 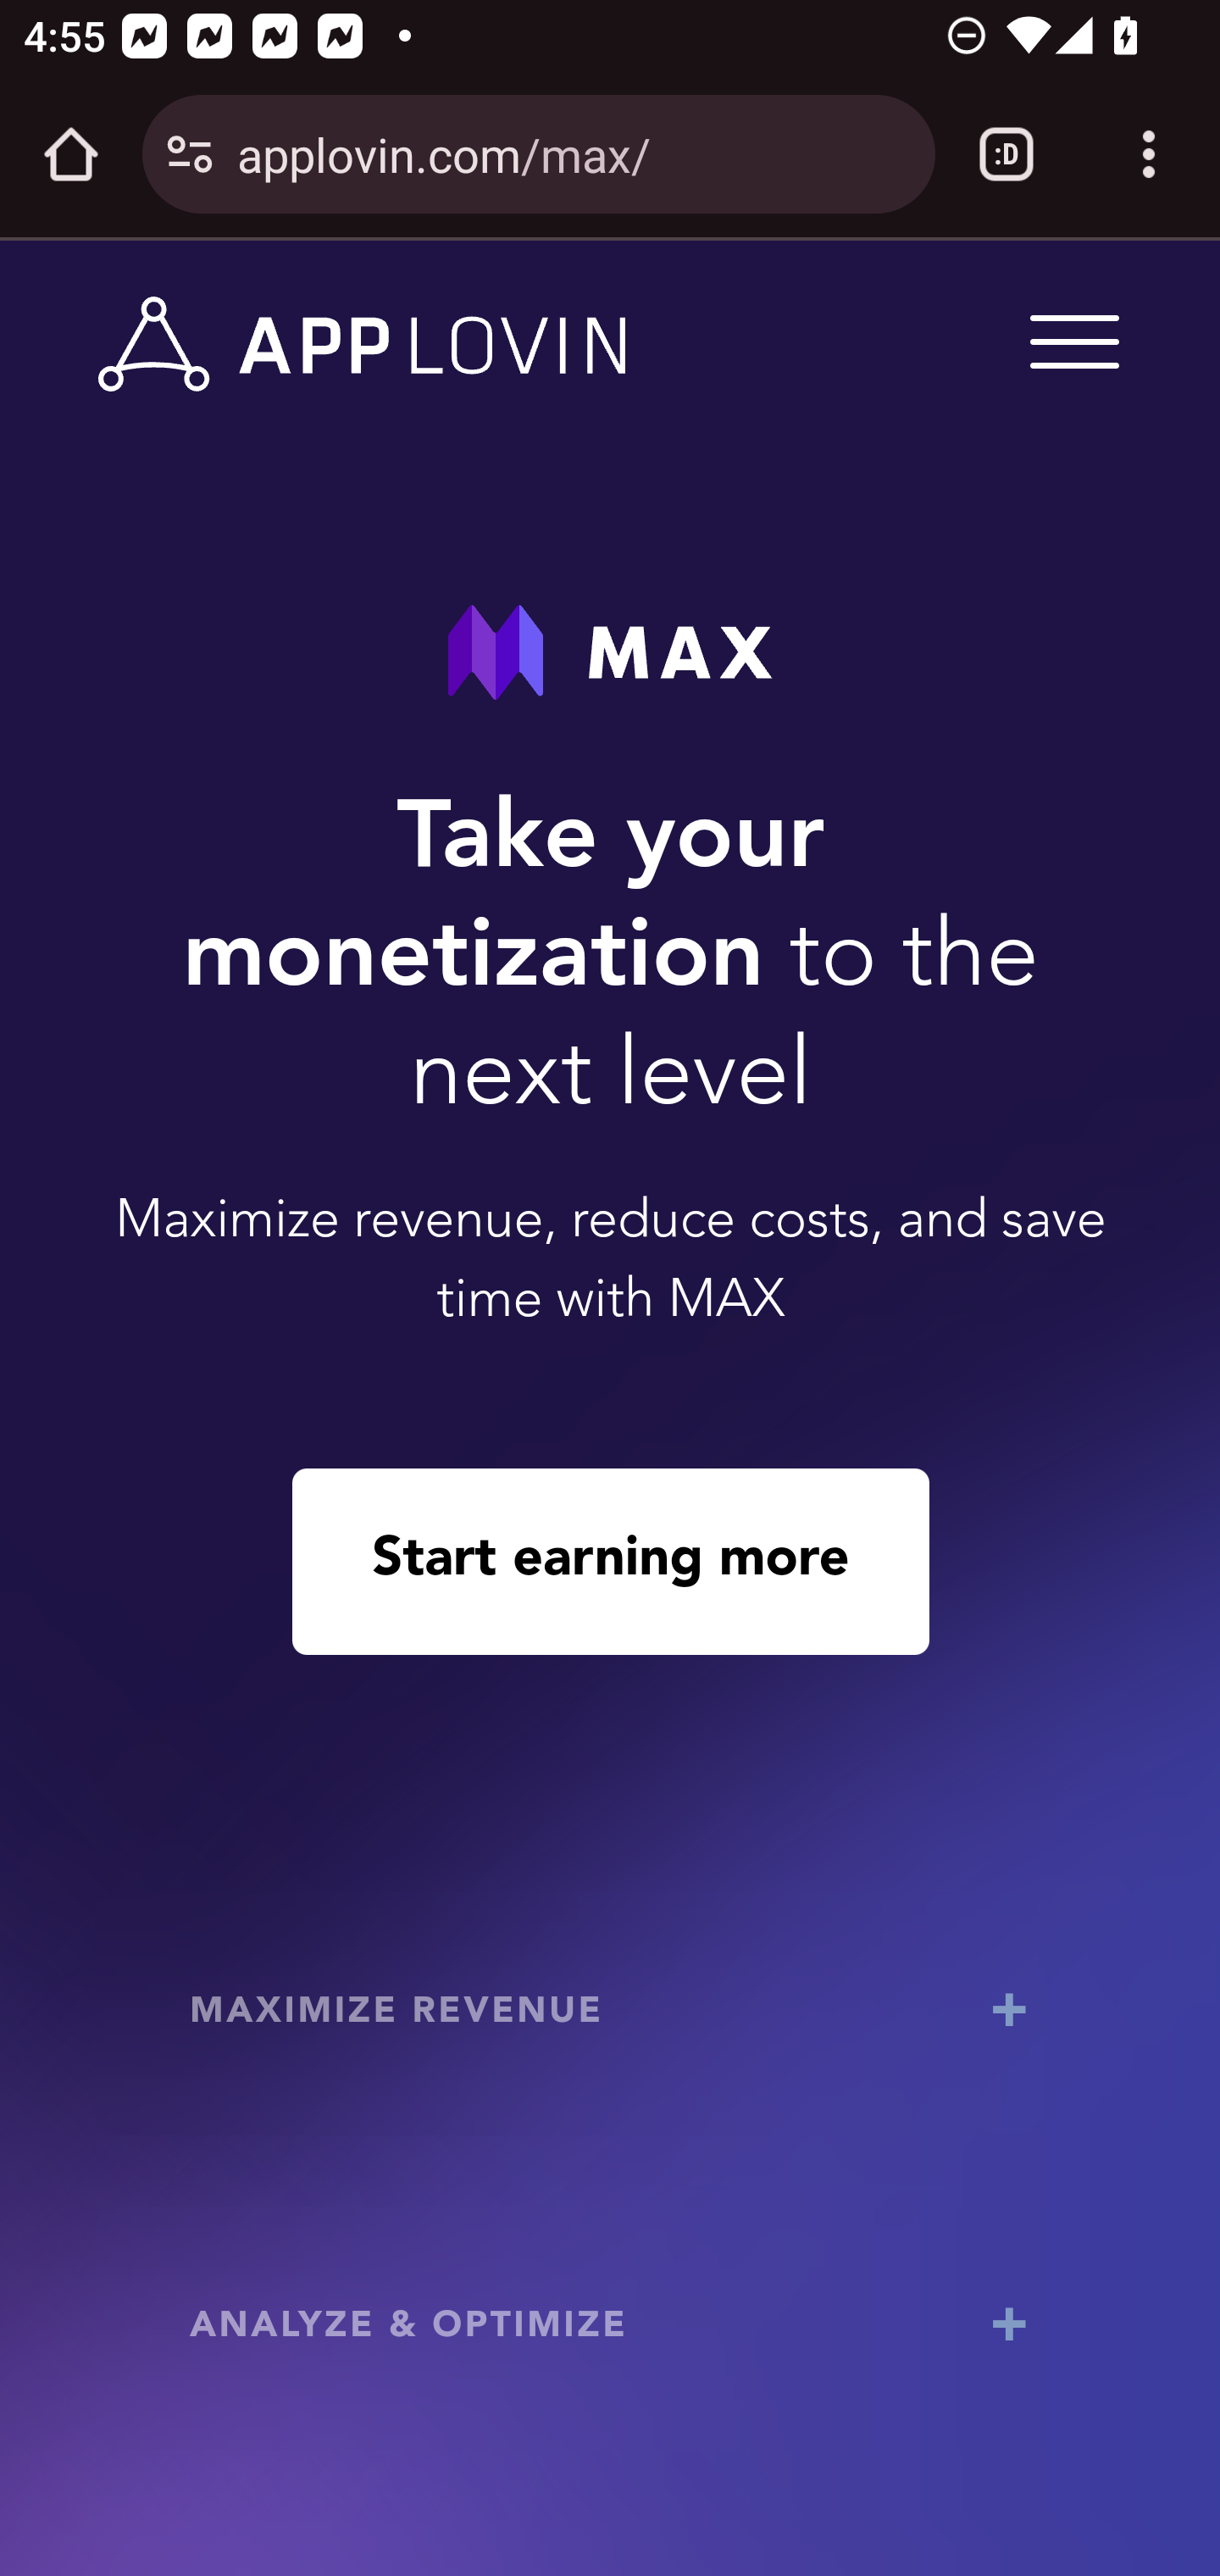 What do you see at coordinates (1006, 154) in the screenshot?
I see `Switch or close tabs` at bounding box center [1006, 154].